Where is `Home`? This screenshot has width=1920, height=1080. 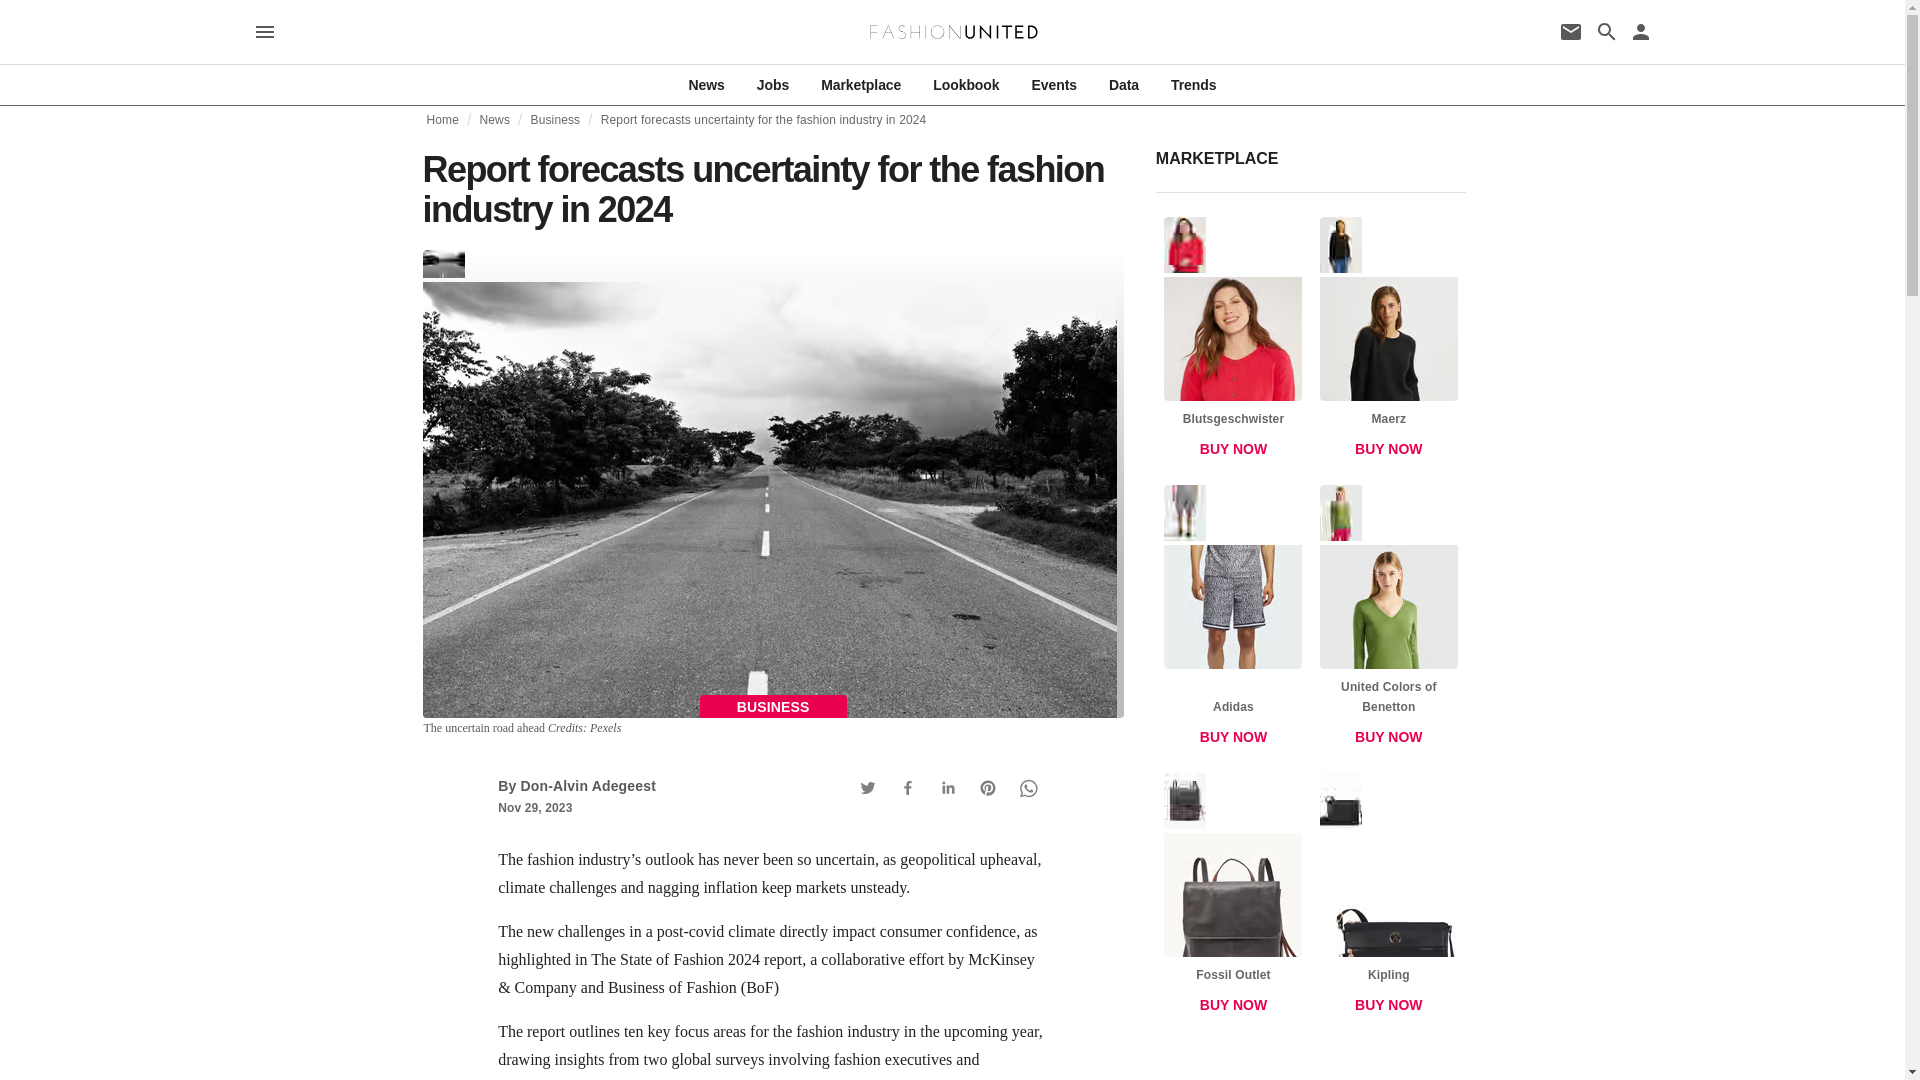 Home is located at coordinates (1233, 448).